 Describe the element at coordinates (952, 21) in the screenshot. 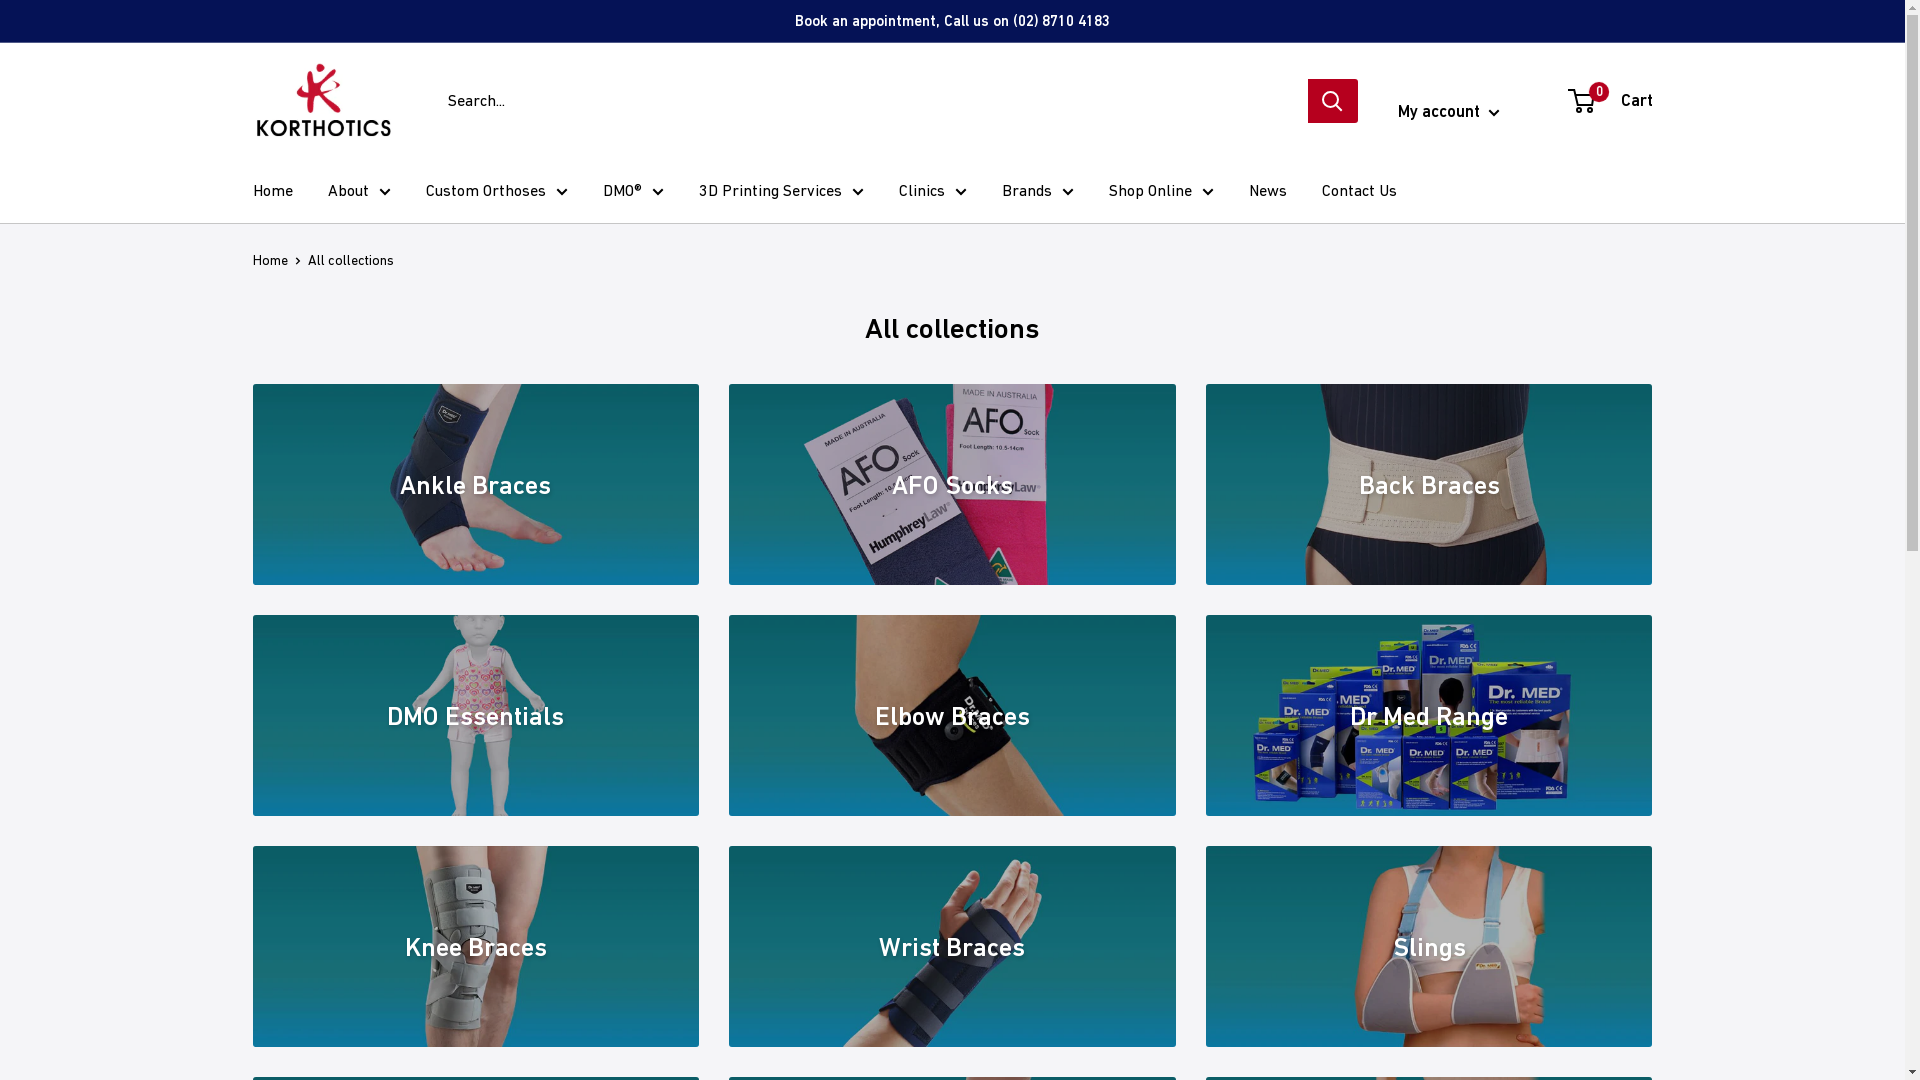

I see `Book an appointment, Call us on (02) 8710 4183` at that location.